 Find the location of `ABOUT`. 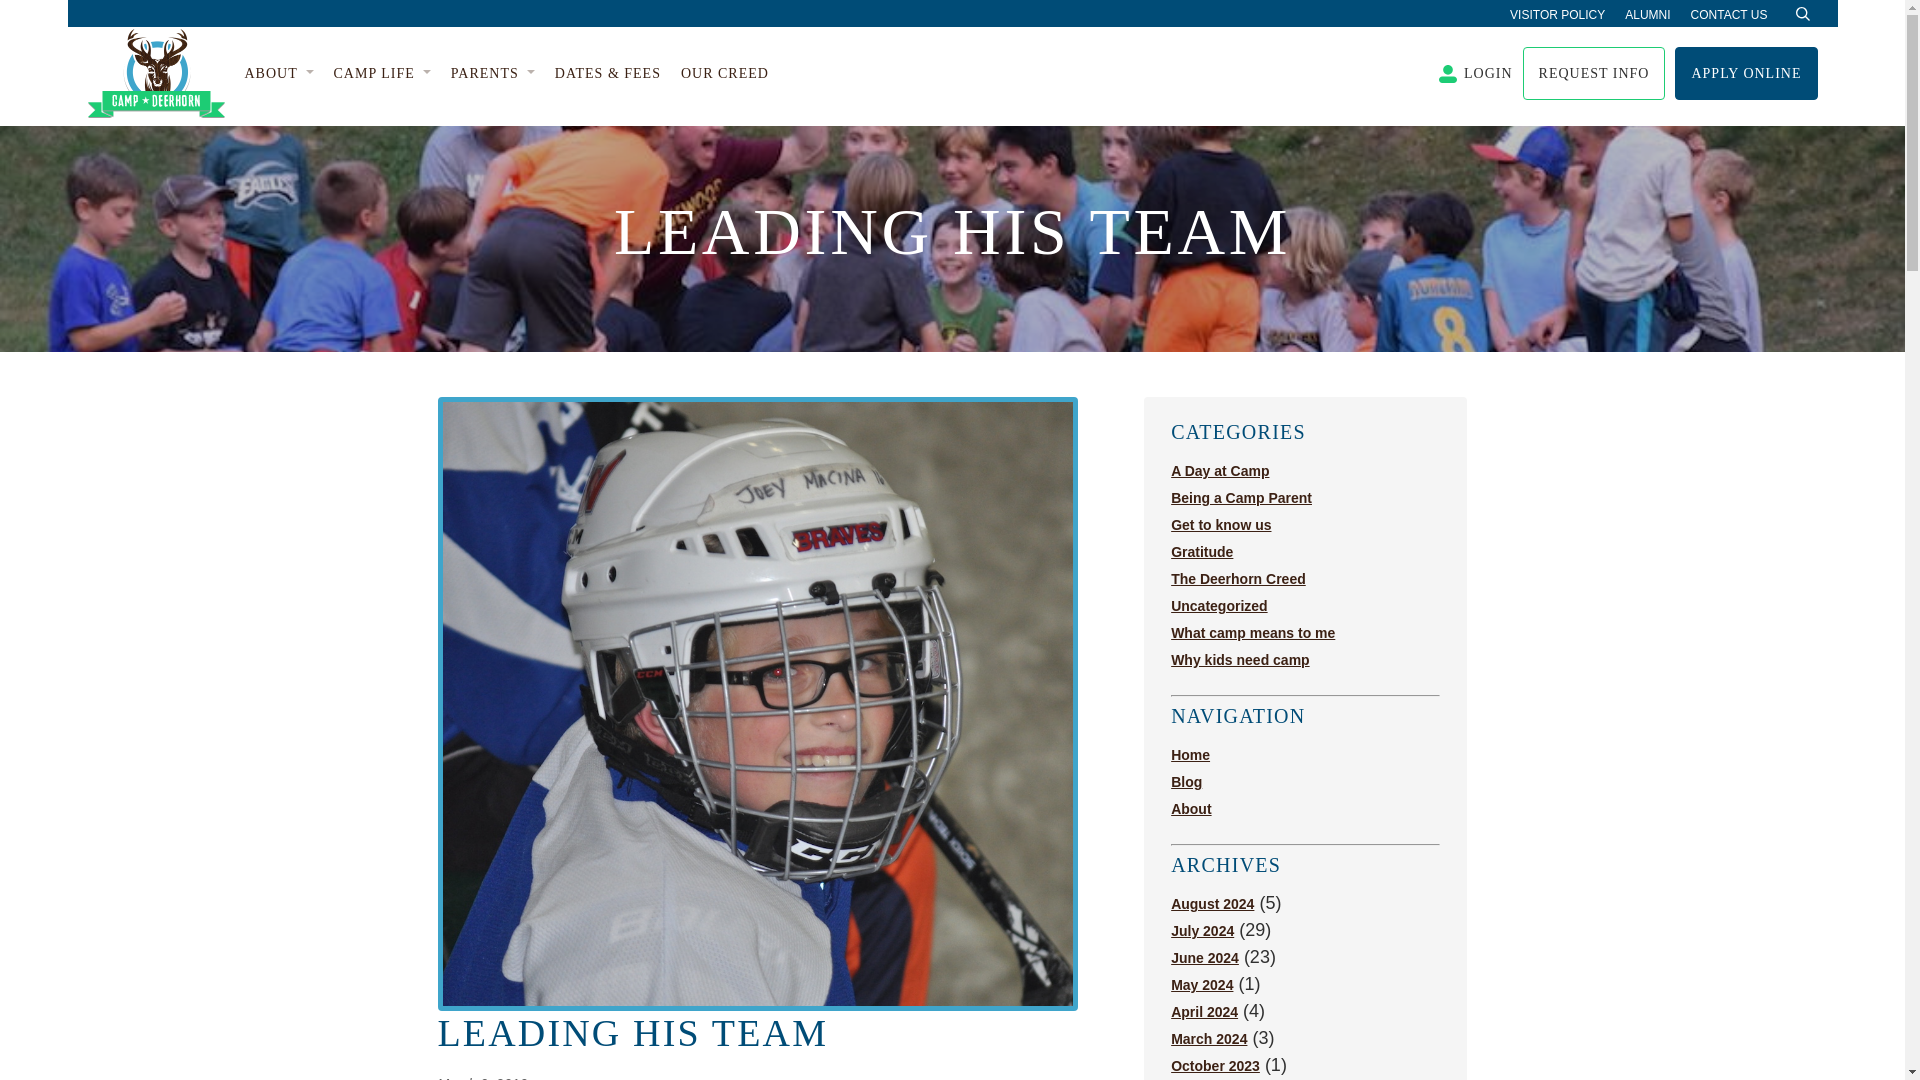

ABOUT is located at coordinates (278, 74).